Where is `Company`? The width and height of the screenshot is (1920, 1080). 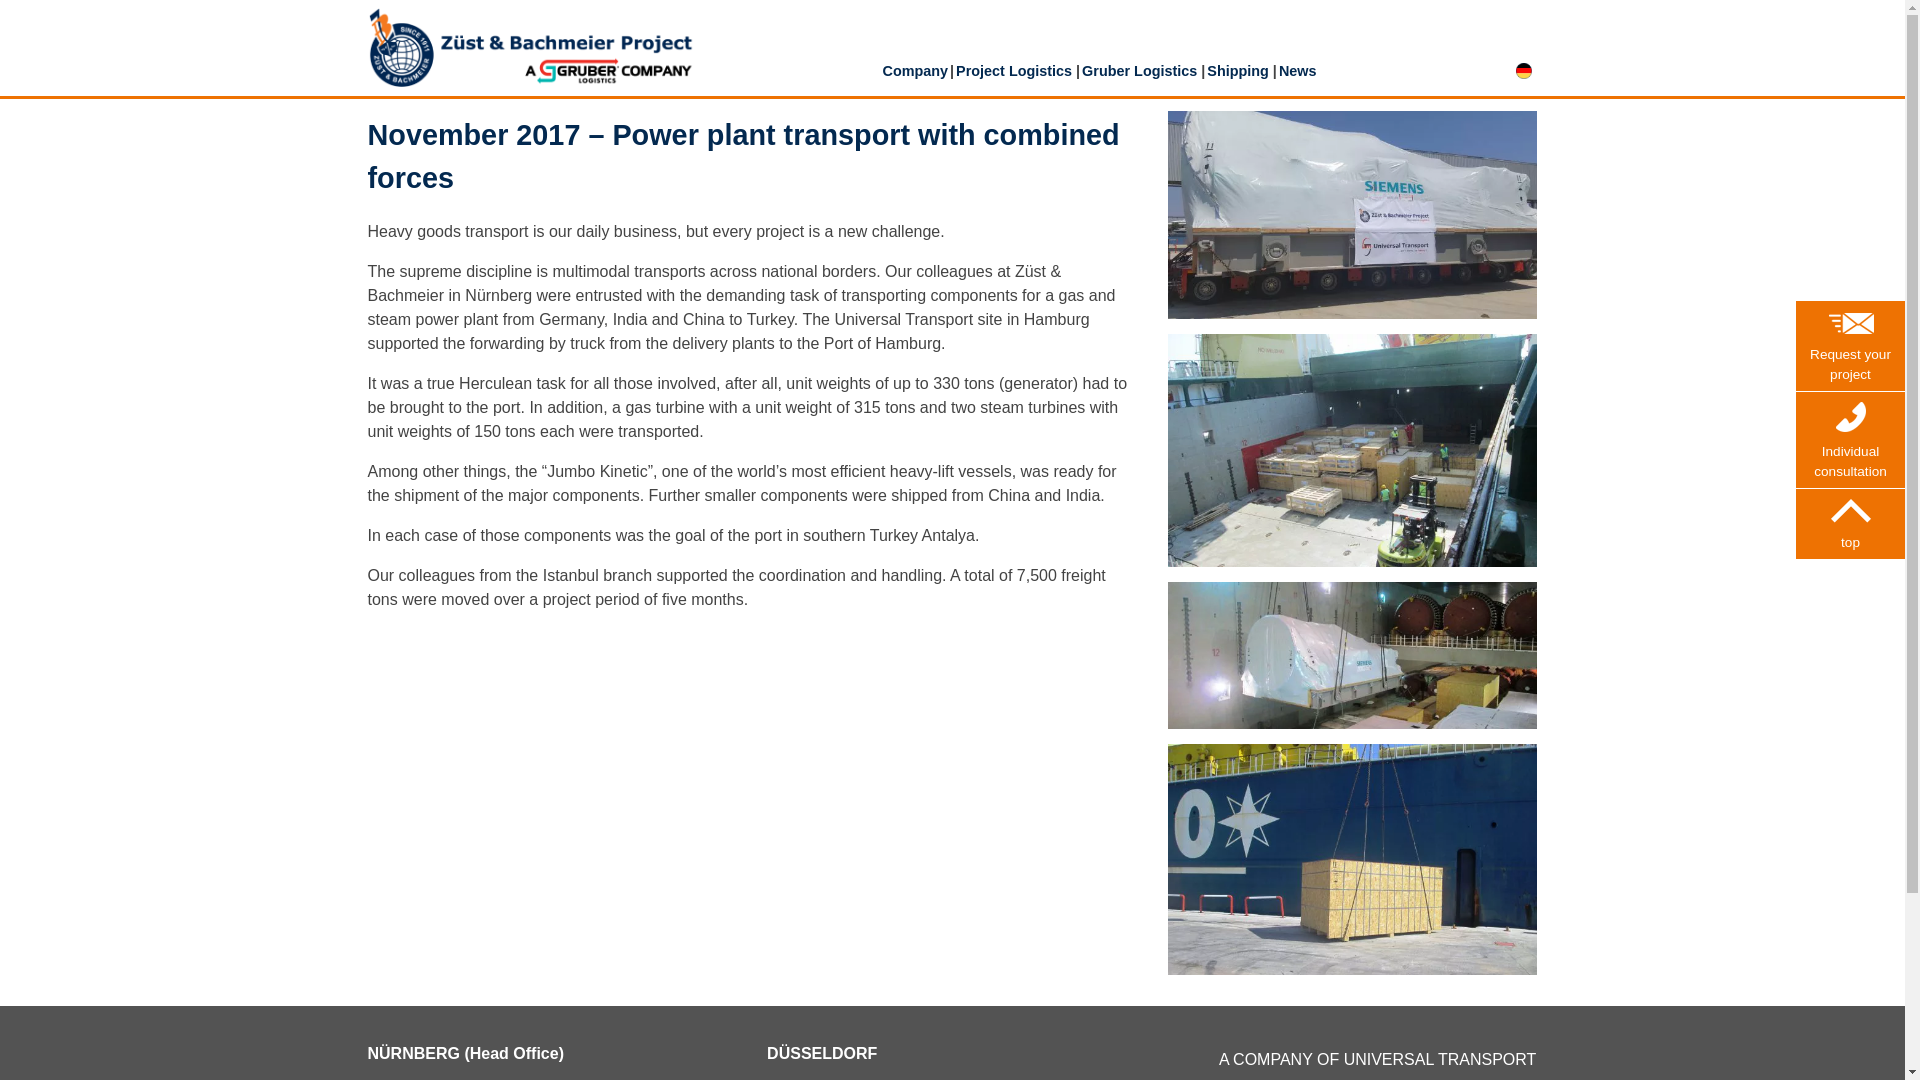
Company is located at coordinates (914, 72).